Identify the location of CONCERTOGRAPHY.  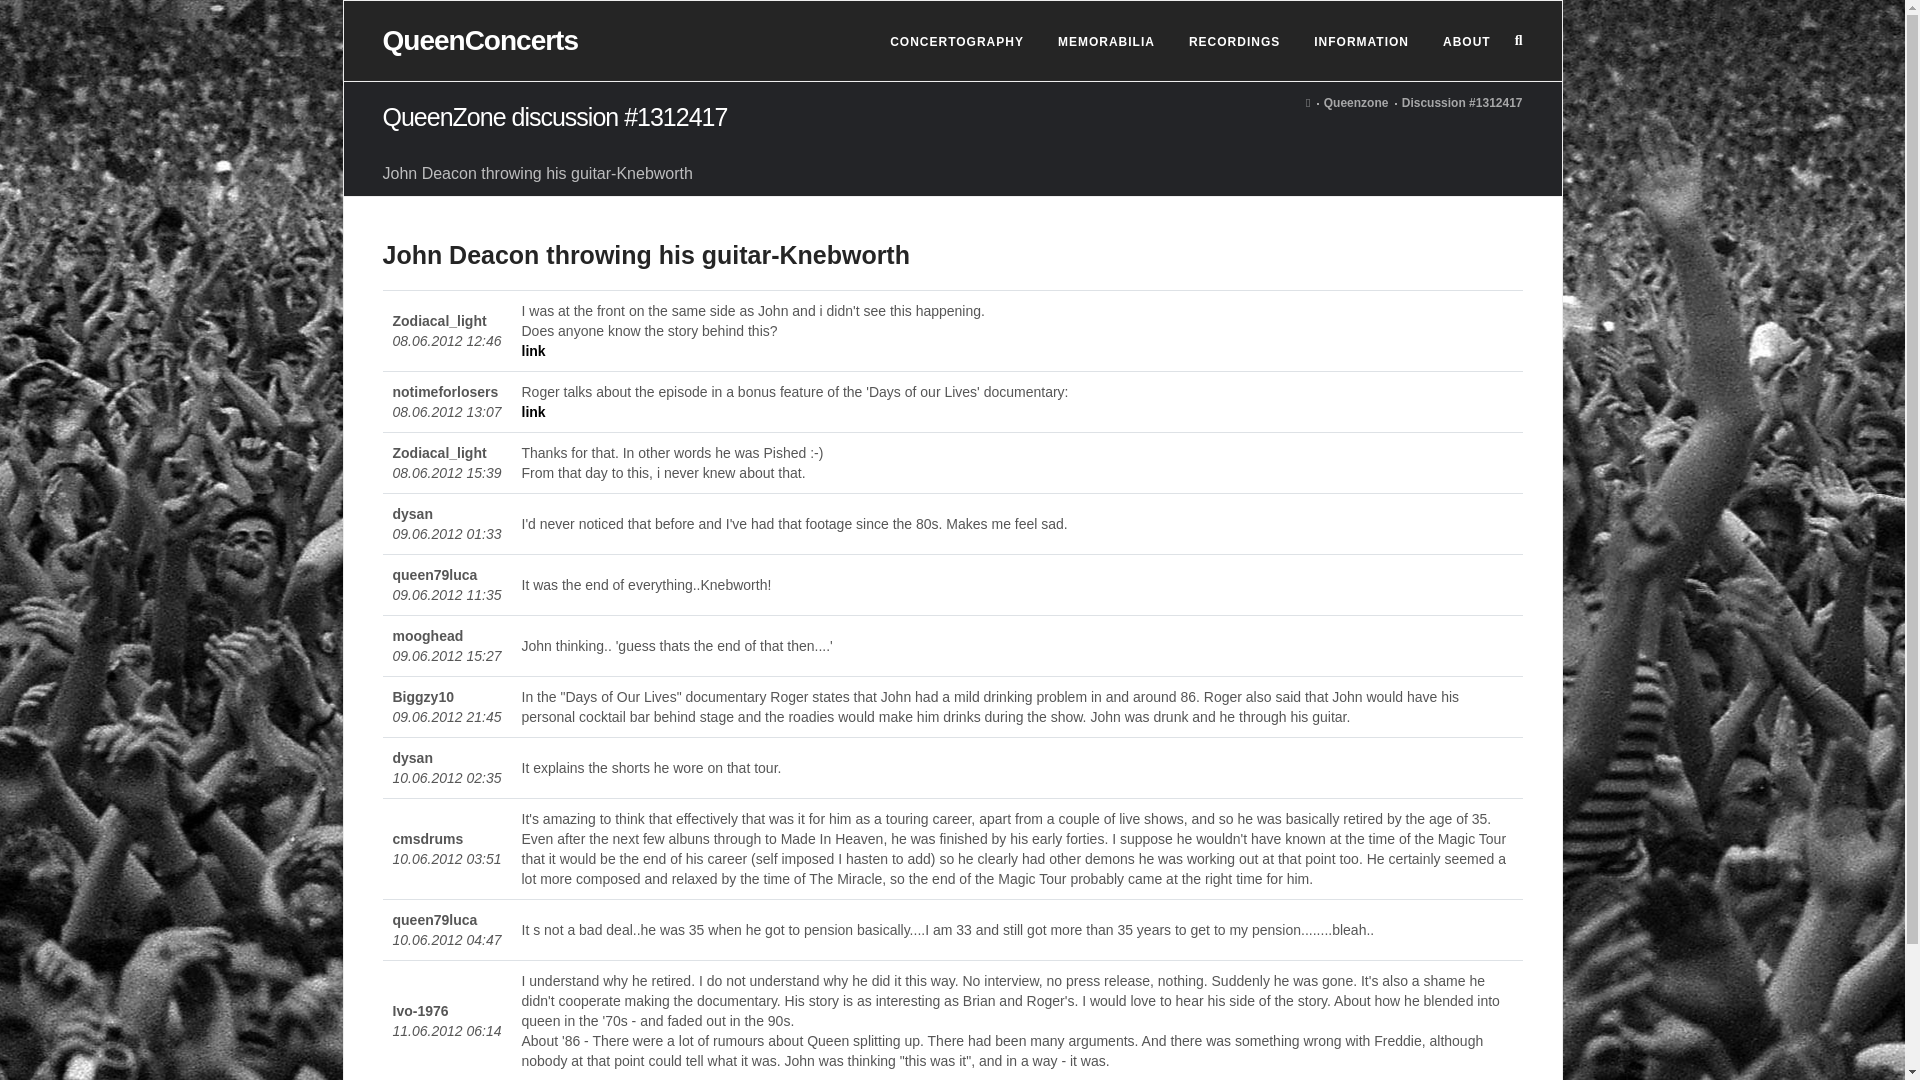
(956, 42).